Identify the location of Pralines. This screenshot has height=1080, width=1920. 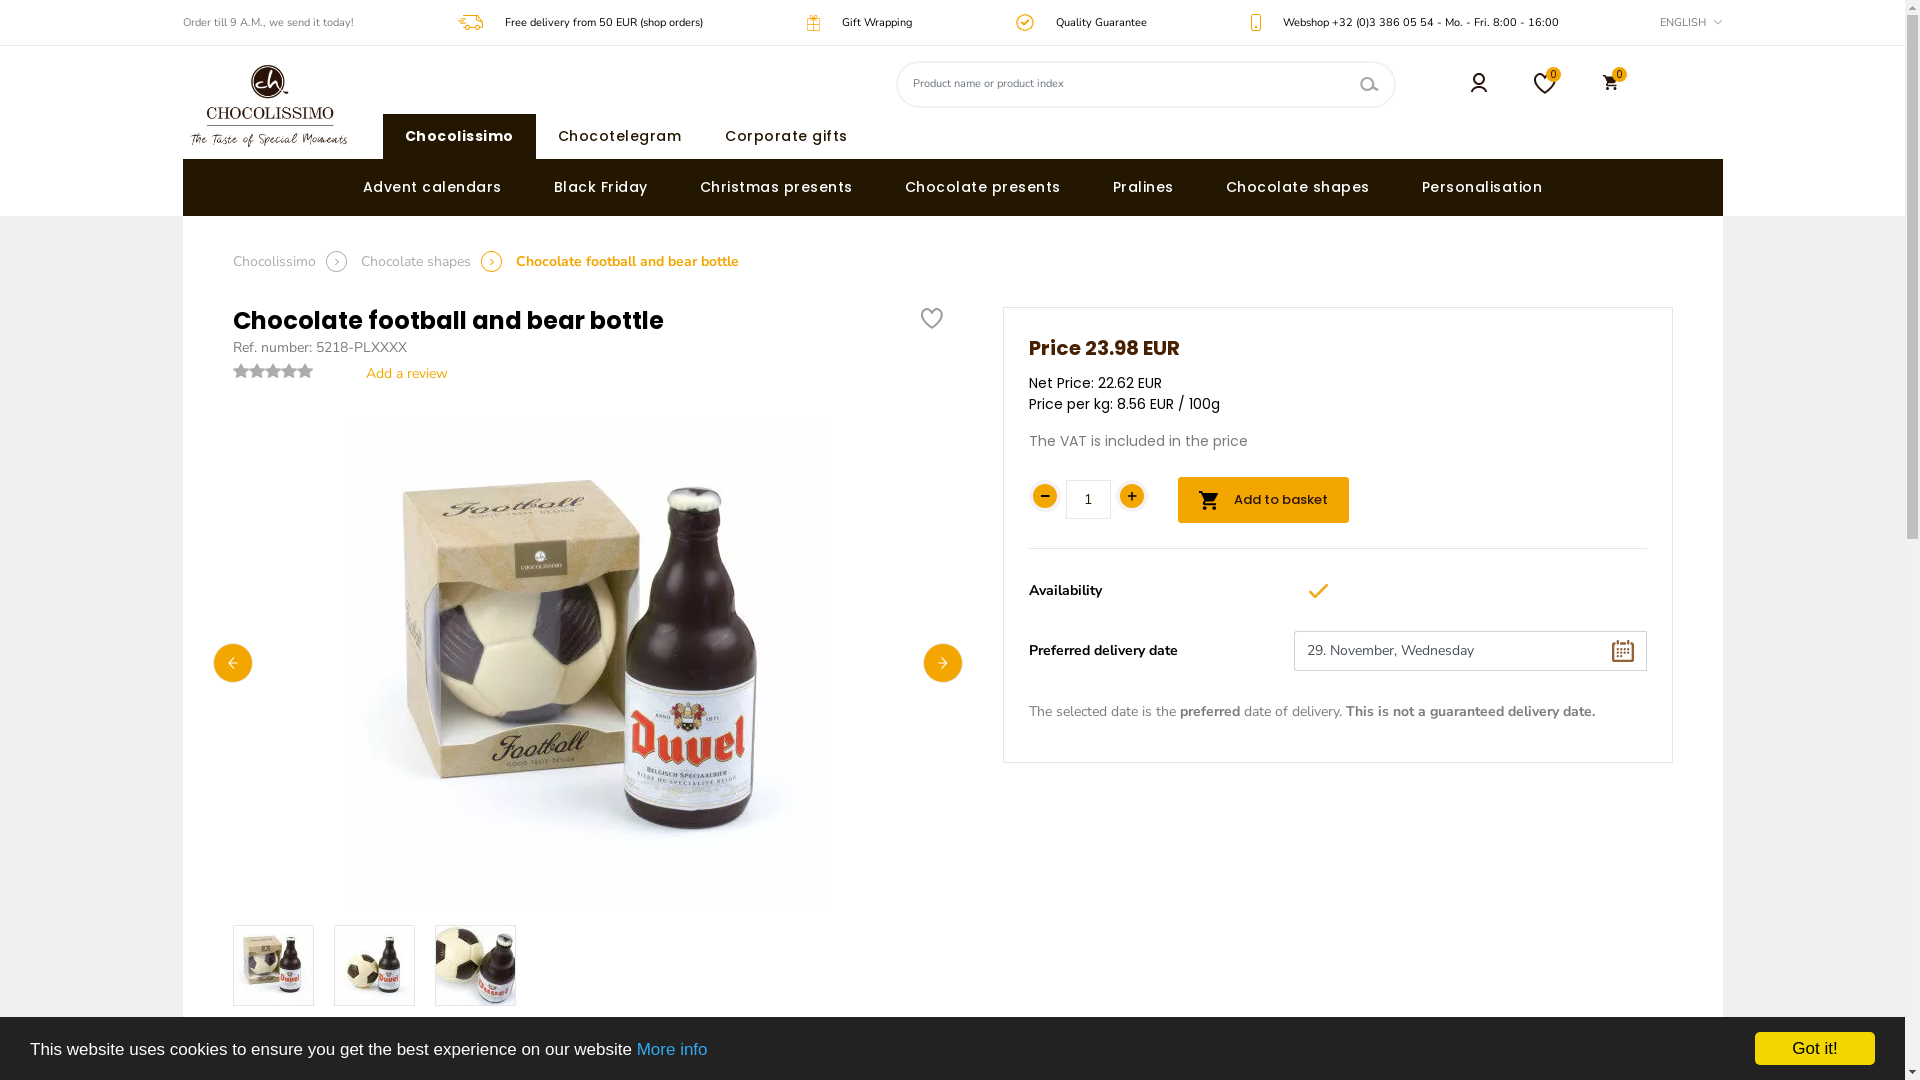
(1144, 186).